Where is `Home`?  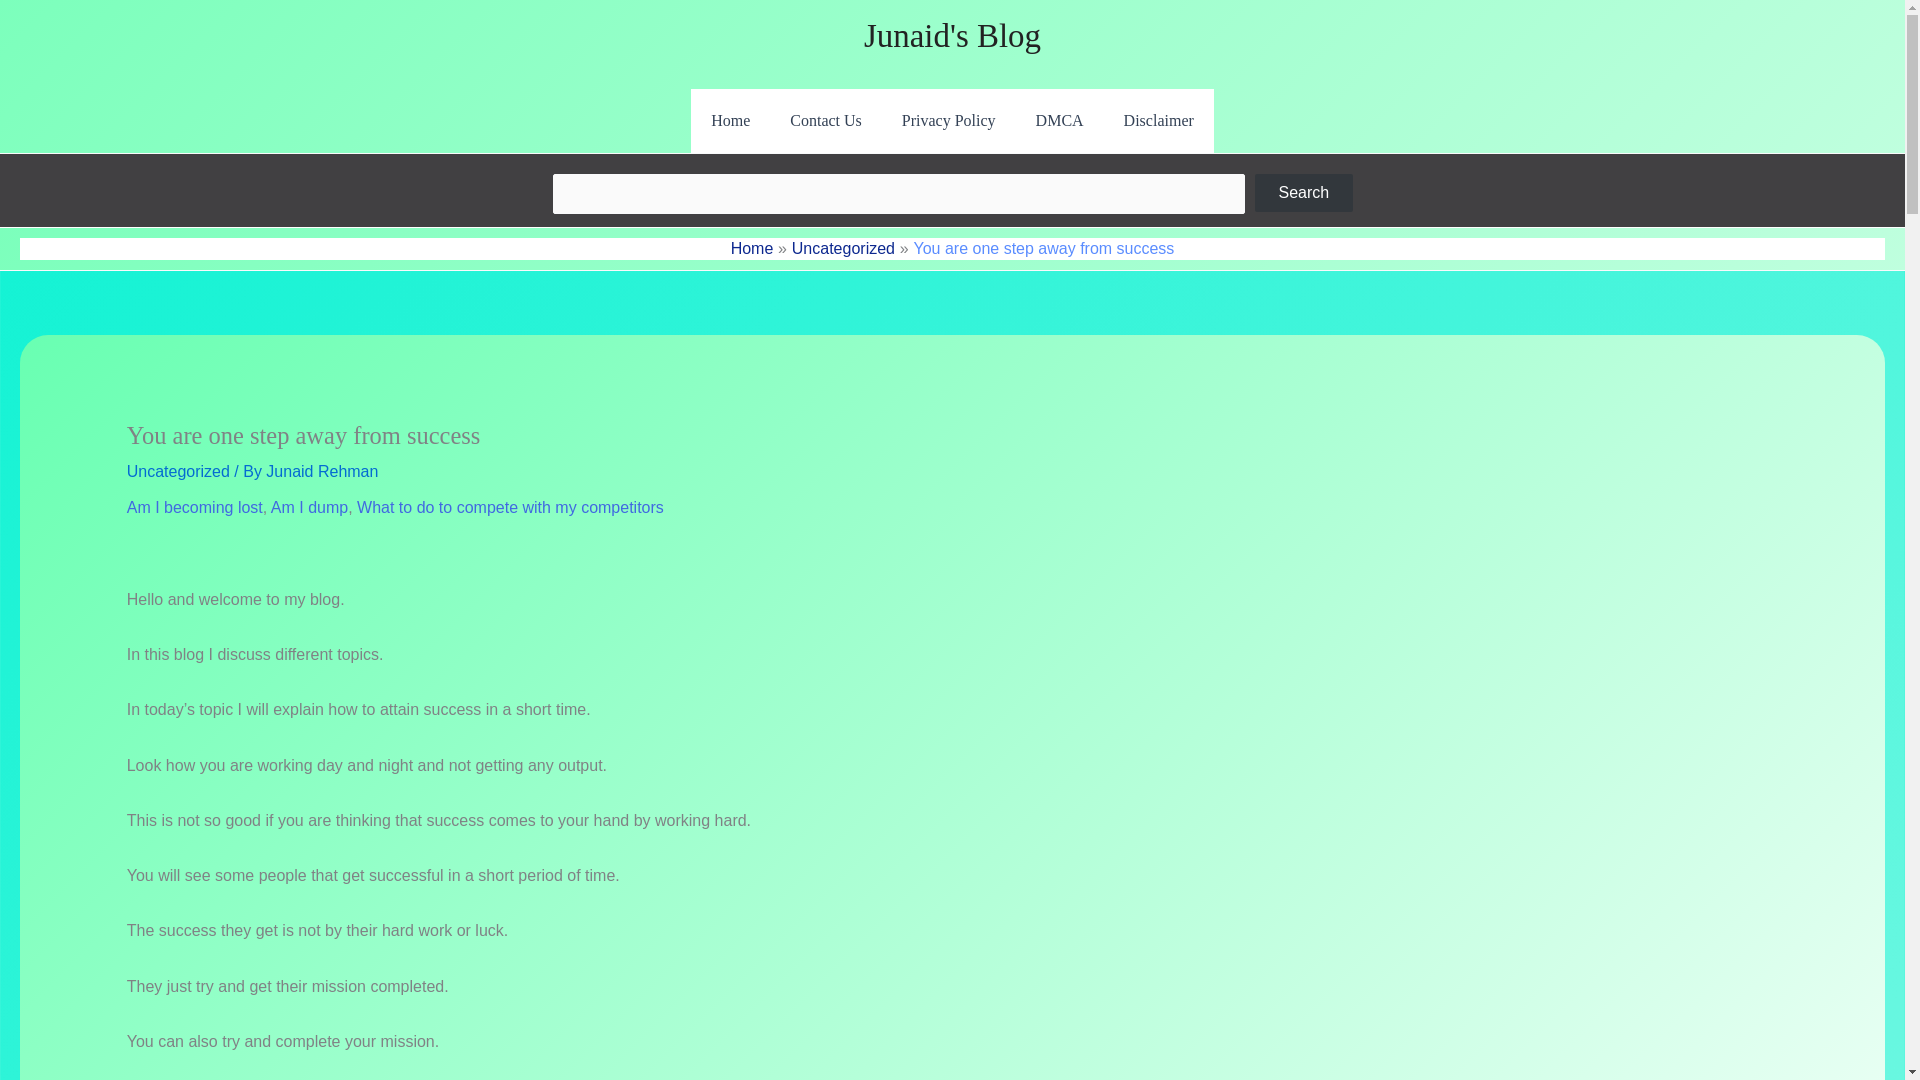 Home is located at coordinates (752, 248).